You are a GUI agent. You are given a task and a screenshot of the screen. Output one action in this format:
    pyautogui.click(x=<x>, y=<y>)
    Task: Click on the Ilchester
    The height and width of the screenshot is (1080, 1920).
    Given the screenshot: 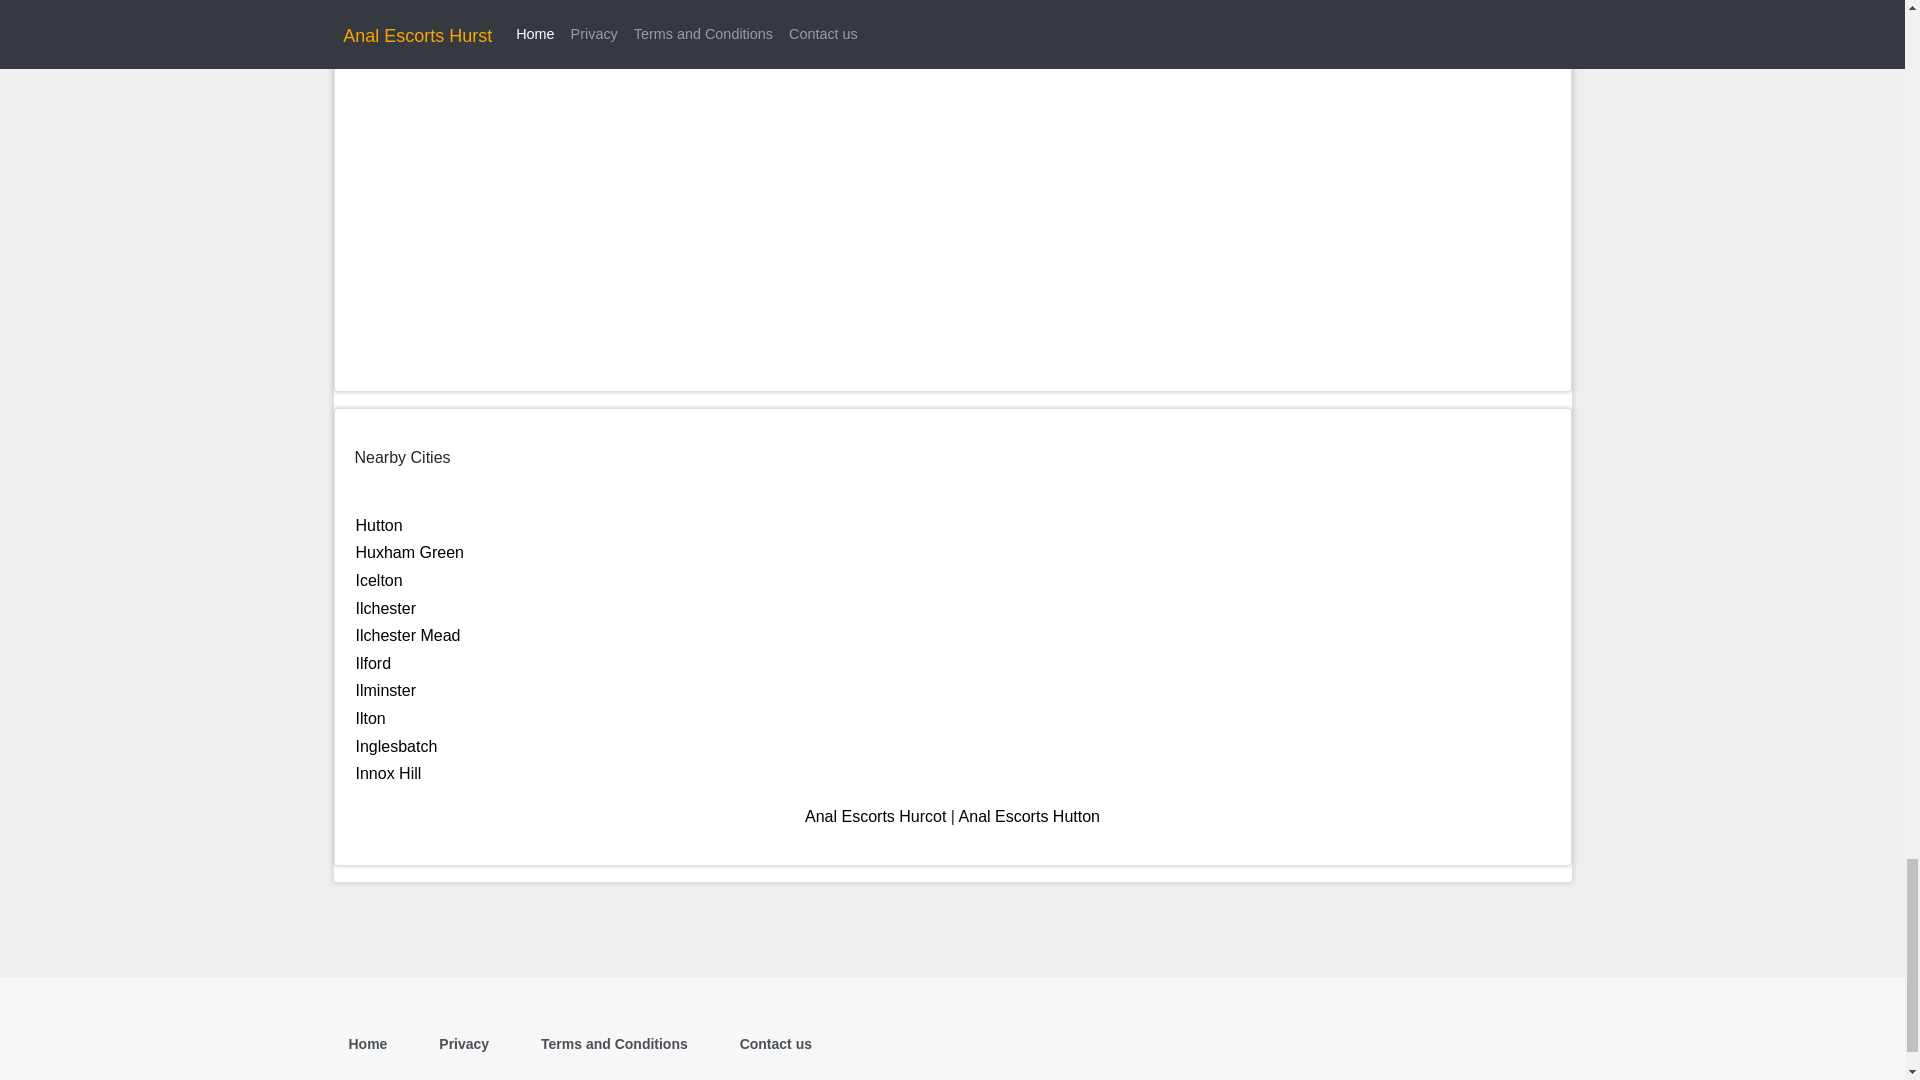 What is the action you would take?
    pyautogui.click(x=386, y=608)
    